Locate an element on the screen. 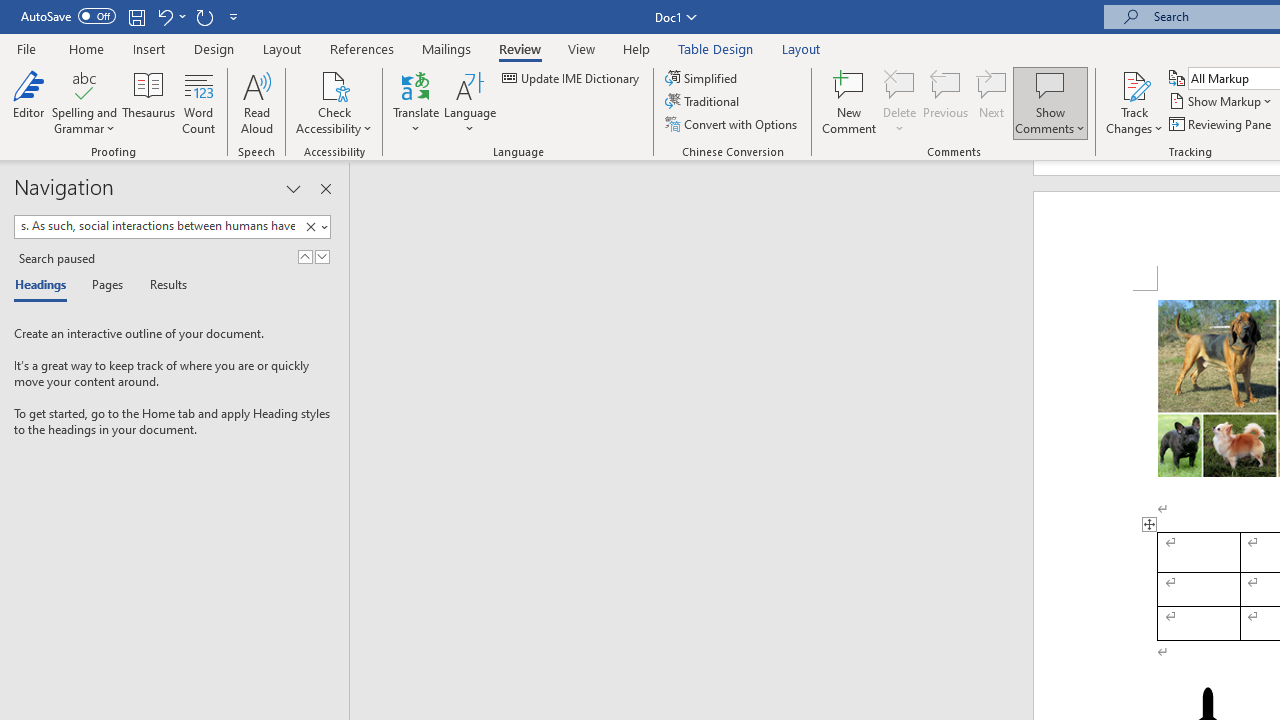 This screenshot has width=1280, height=720. Spelling and Grammar is located at coordinates (84, 84).